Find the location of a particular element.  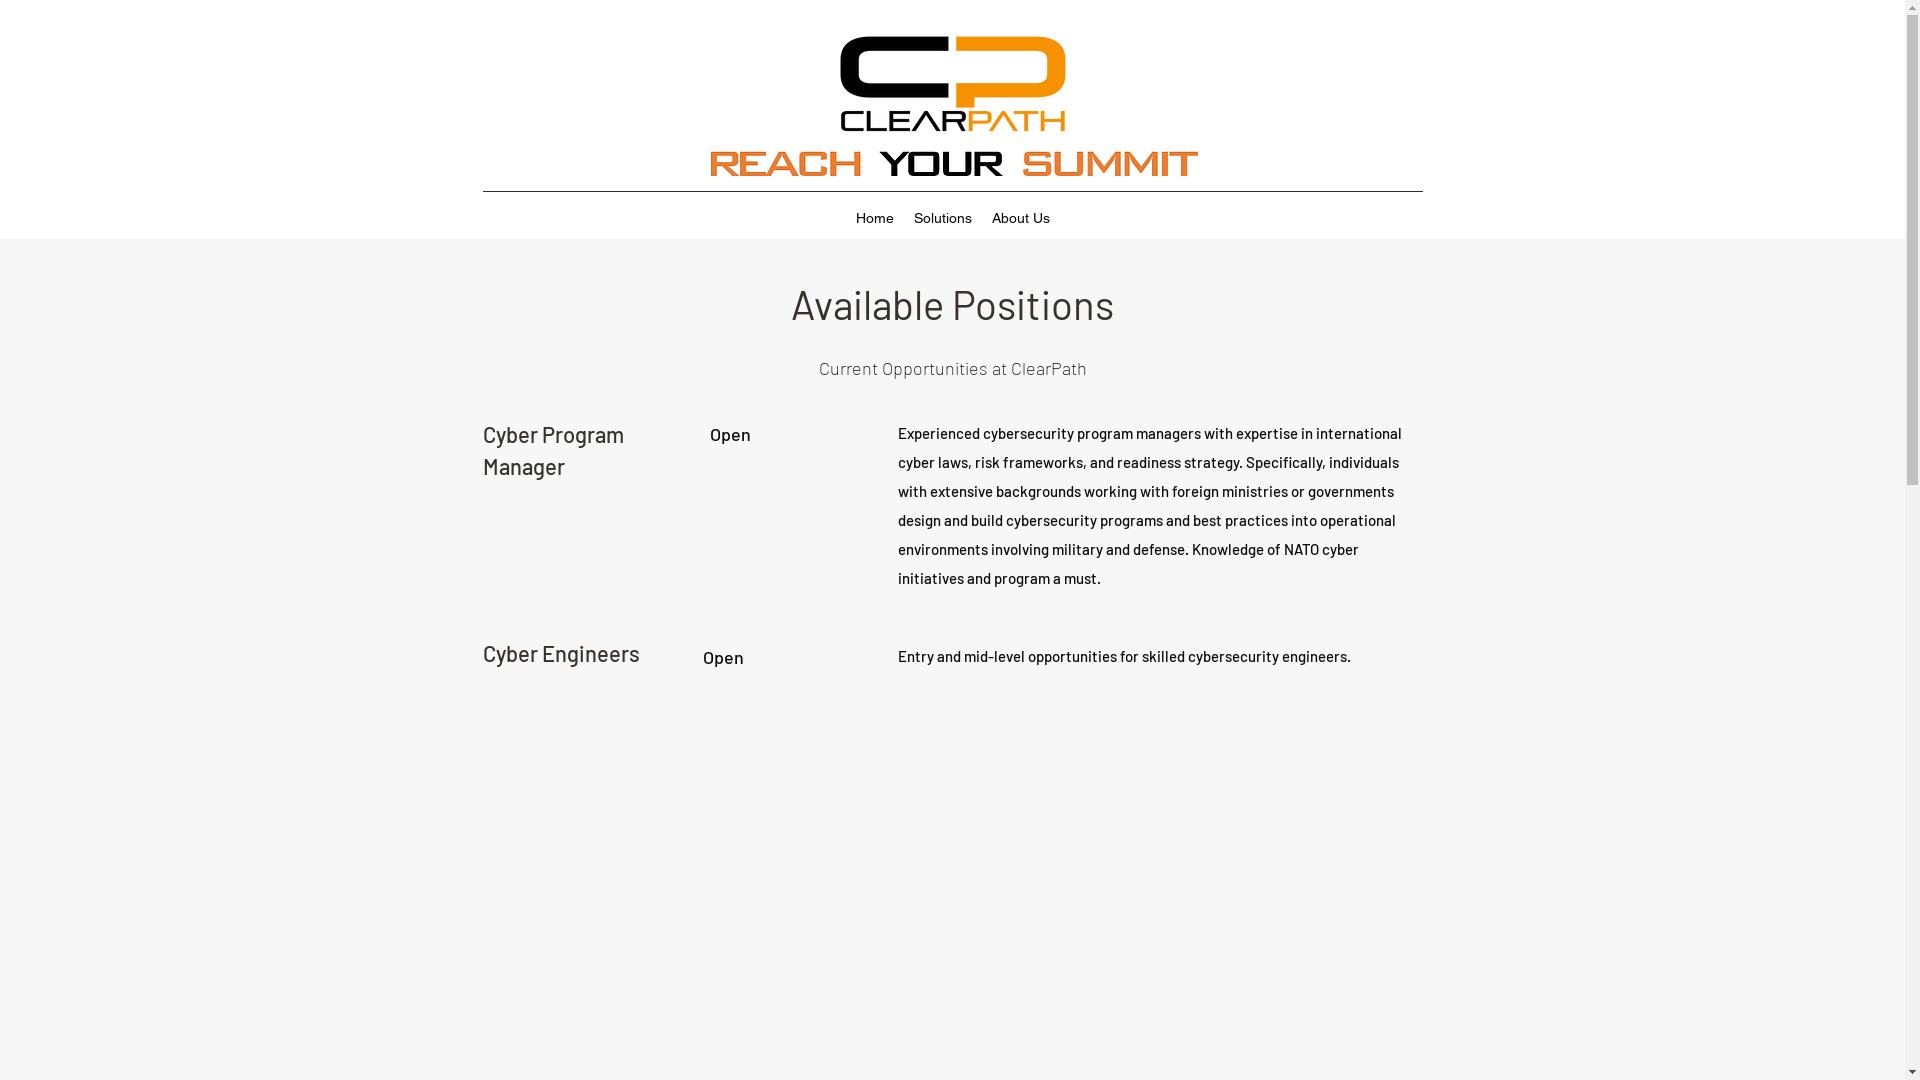

Solutions is located at coordinates (943, 218).